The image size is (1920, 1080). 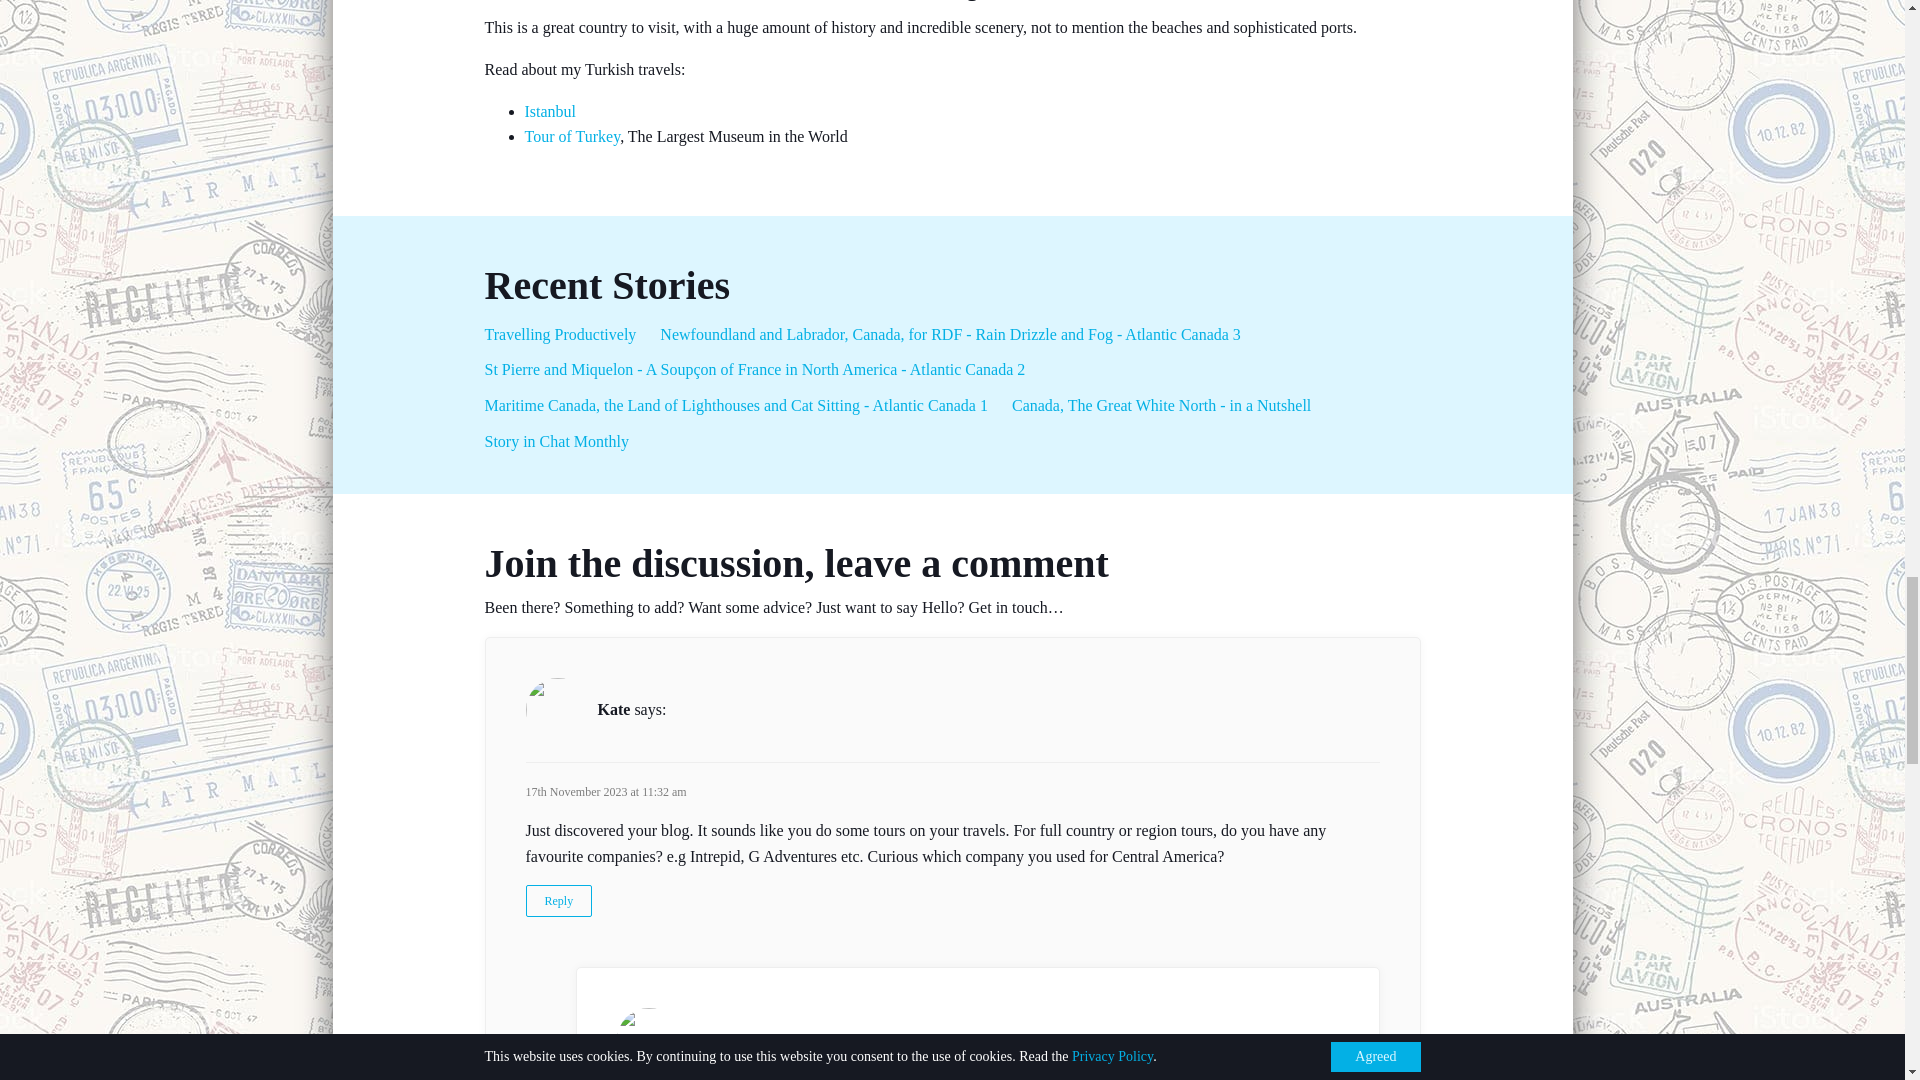 I want to click on 17th November 2023 at 11:32 am, so click(x=606, y=792).